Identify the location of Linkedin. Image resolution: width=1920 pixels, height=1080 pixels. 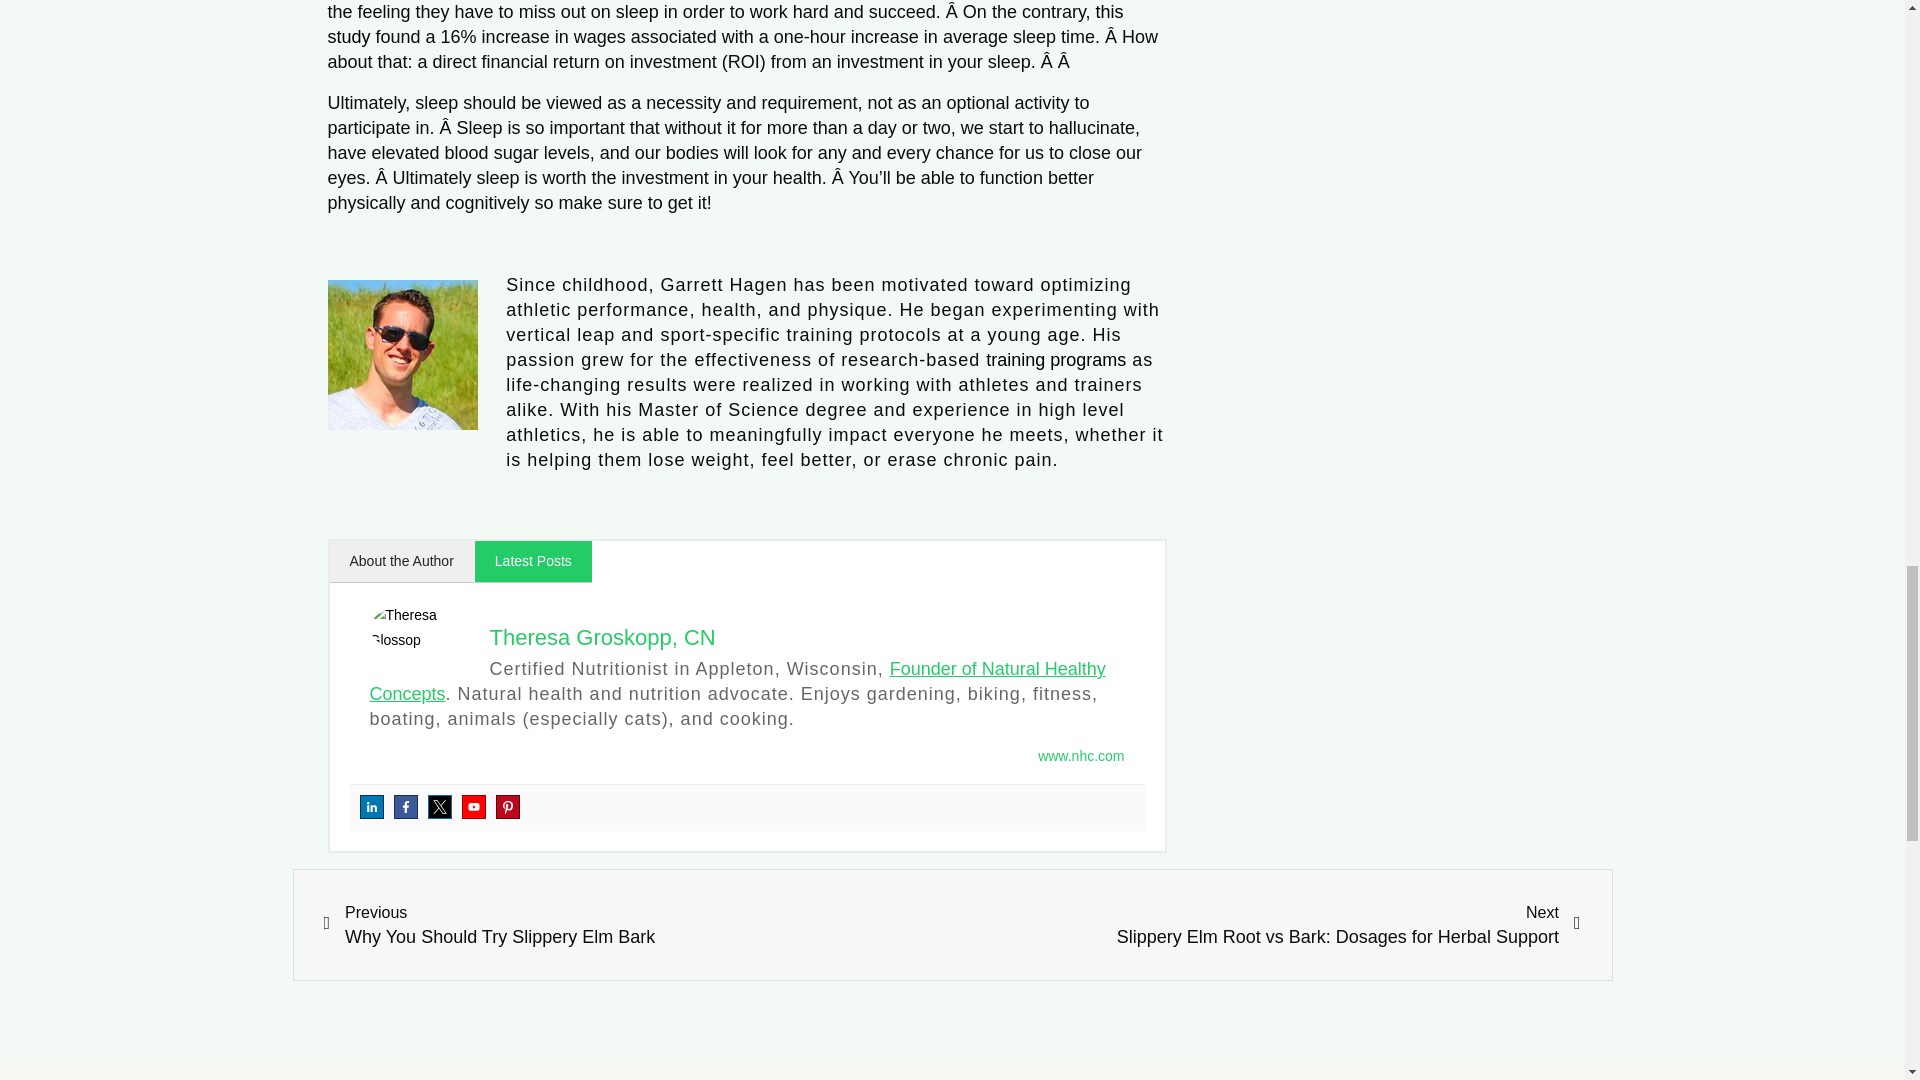
(372, 806).